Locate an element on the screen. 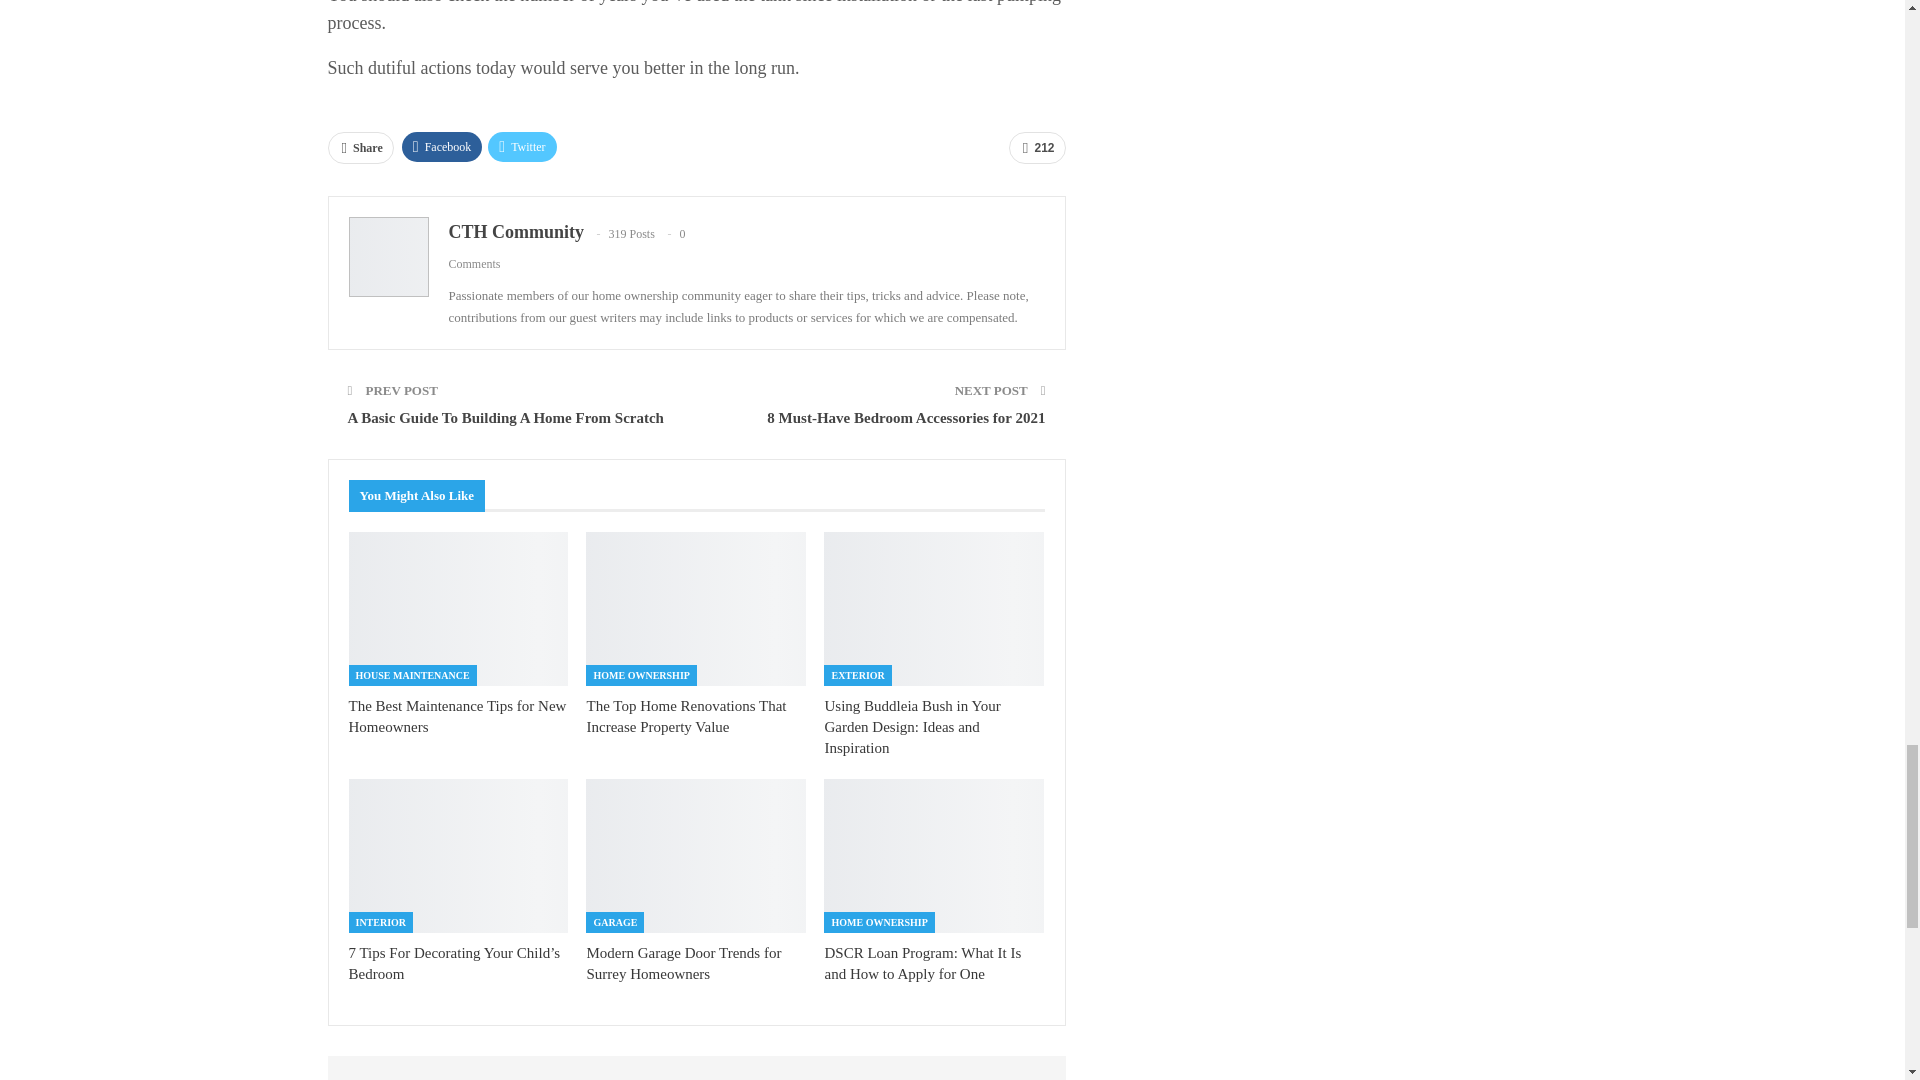 This screenshot has width=1920, height=1080. 8 Must-Have Bedroom Accessories for 2021 is located at coordinates (905, 418).